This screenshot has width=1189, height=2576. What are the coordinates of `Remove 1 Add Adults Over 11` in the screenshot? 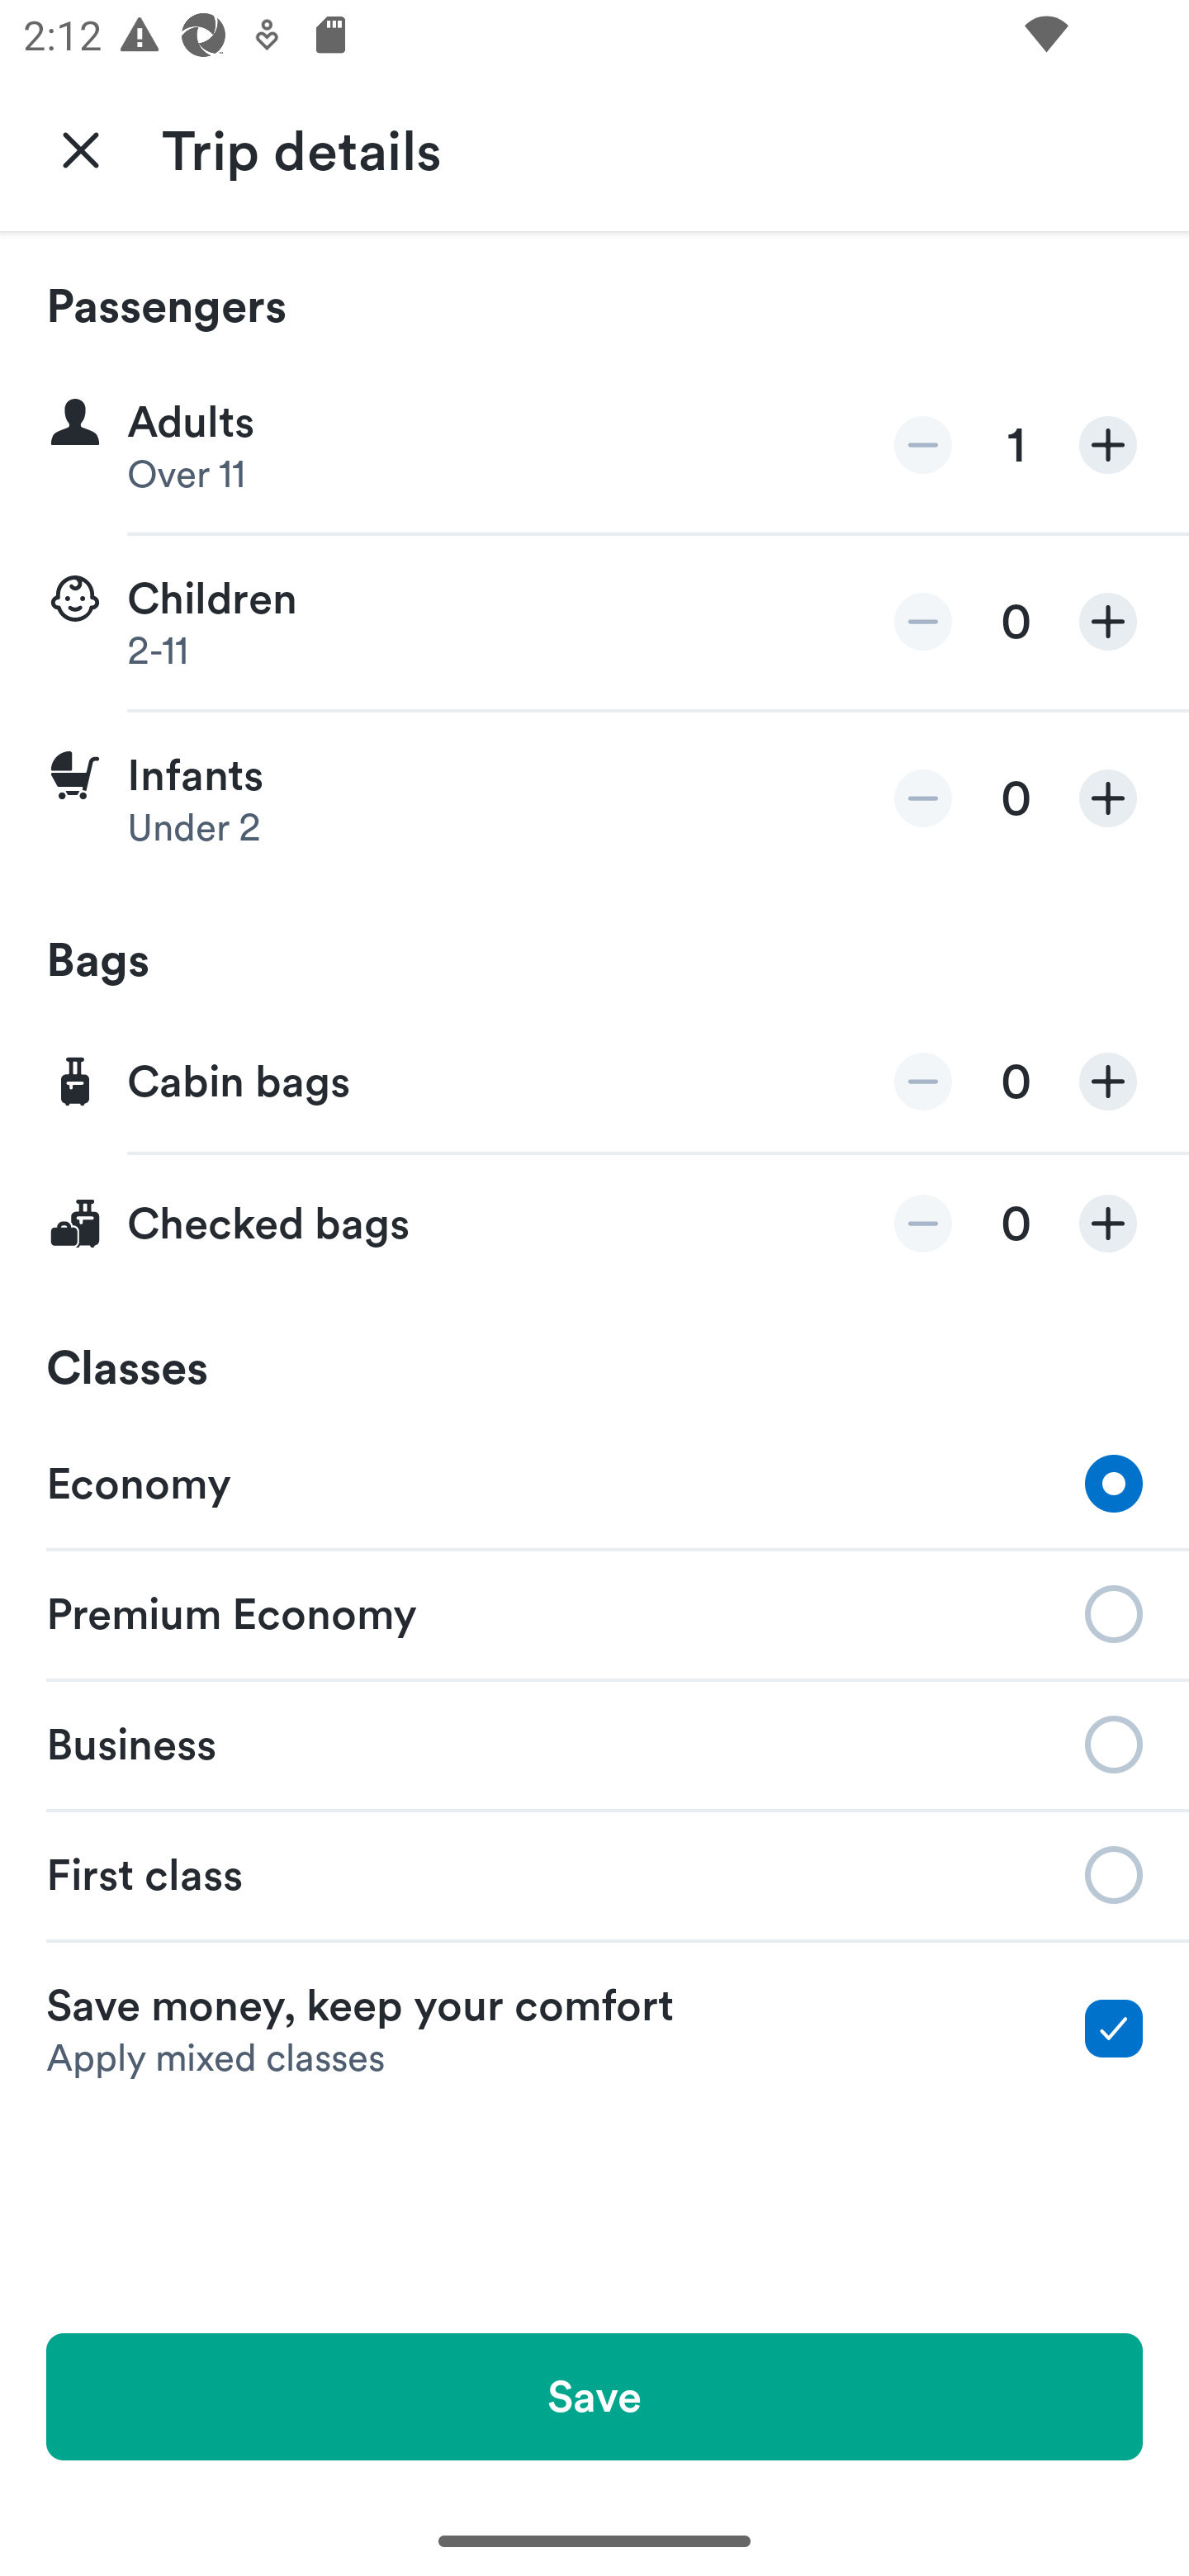 It's located at (594, 446).